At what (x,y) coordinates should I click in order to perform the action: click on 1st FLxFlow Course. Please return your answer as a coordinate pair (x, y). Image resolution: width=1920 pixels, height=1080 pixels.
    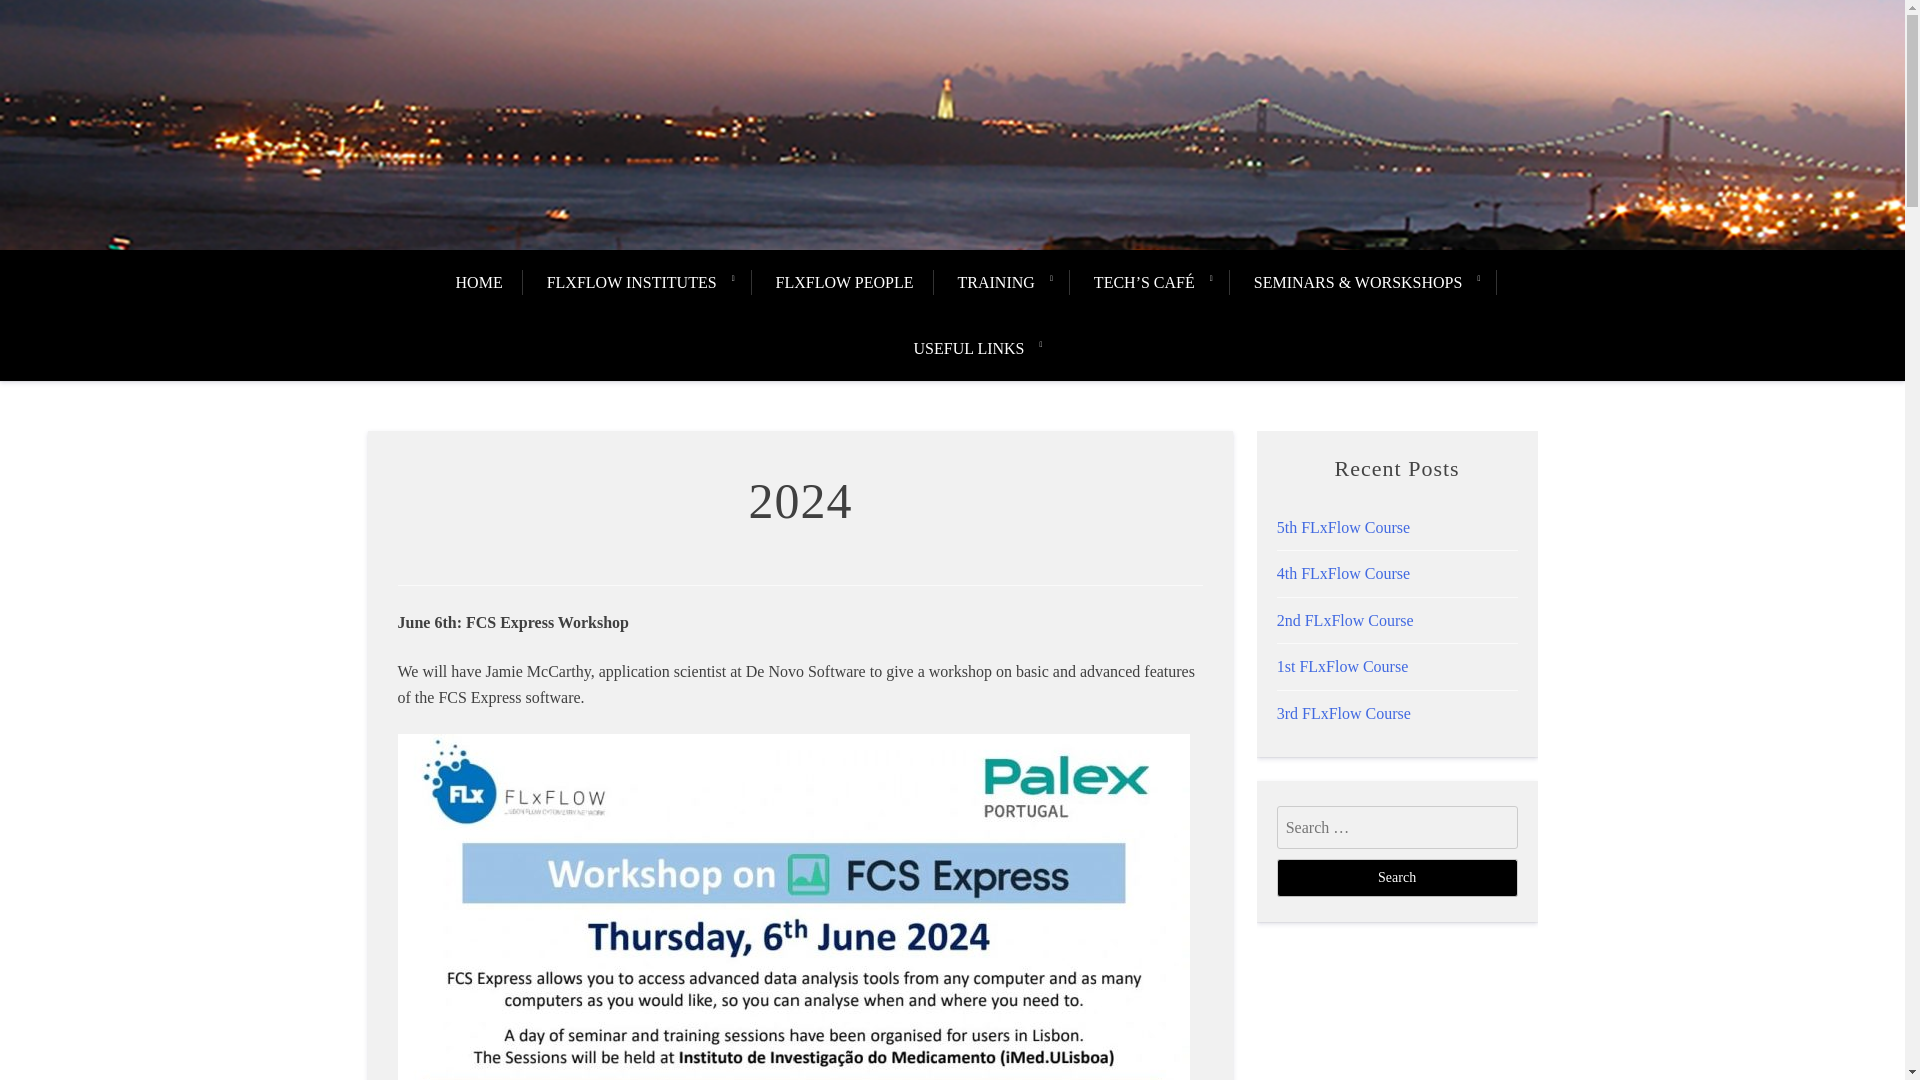
    Looking at the image, I should click on (1342, 666).